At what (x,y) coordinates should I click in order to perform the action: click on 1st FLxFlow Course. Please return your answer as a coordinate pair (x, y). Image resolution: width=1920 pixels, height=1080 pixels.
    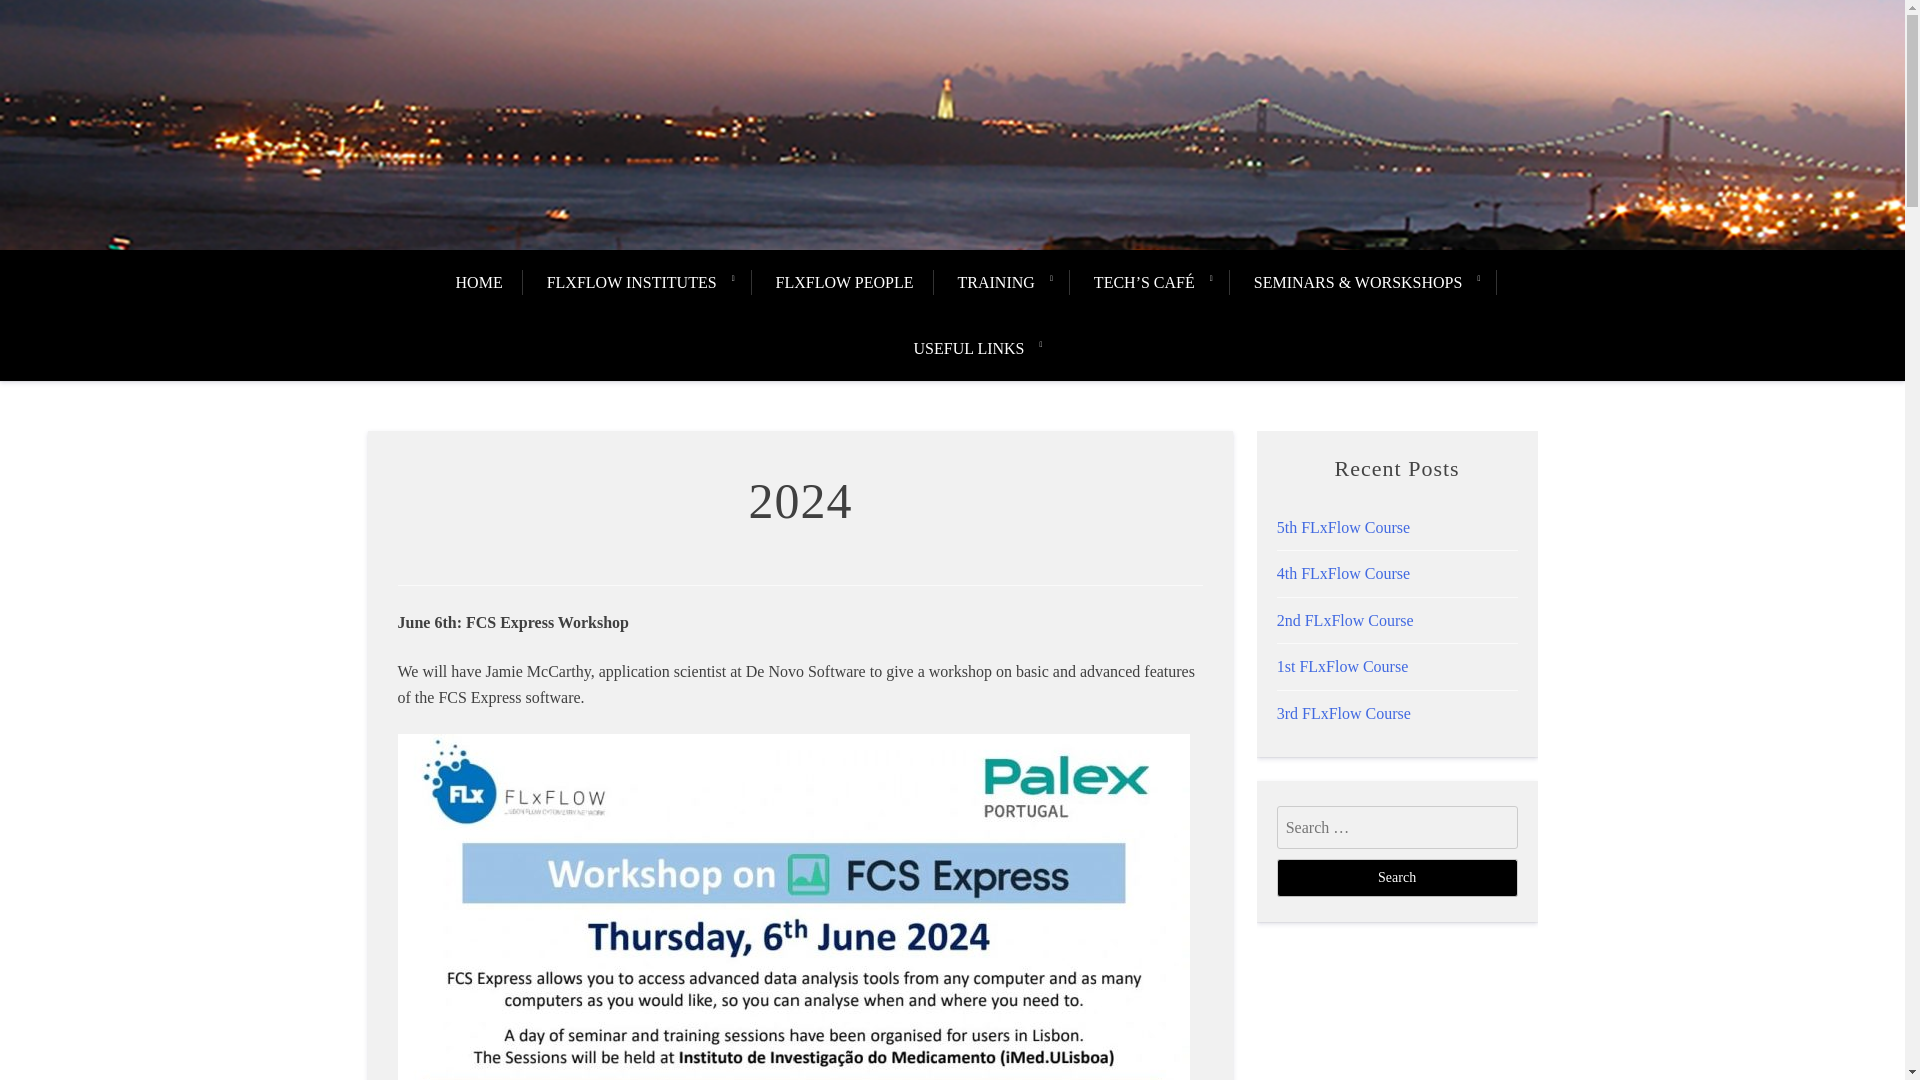
    Looking at the image, I should click on (1342, 666).